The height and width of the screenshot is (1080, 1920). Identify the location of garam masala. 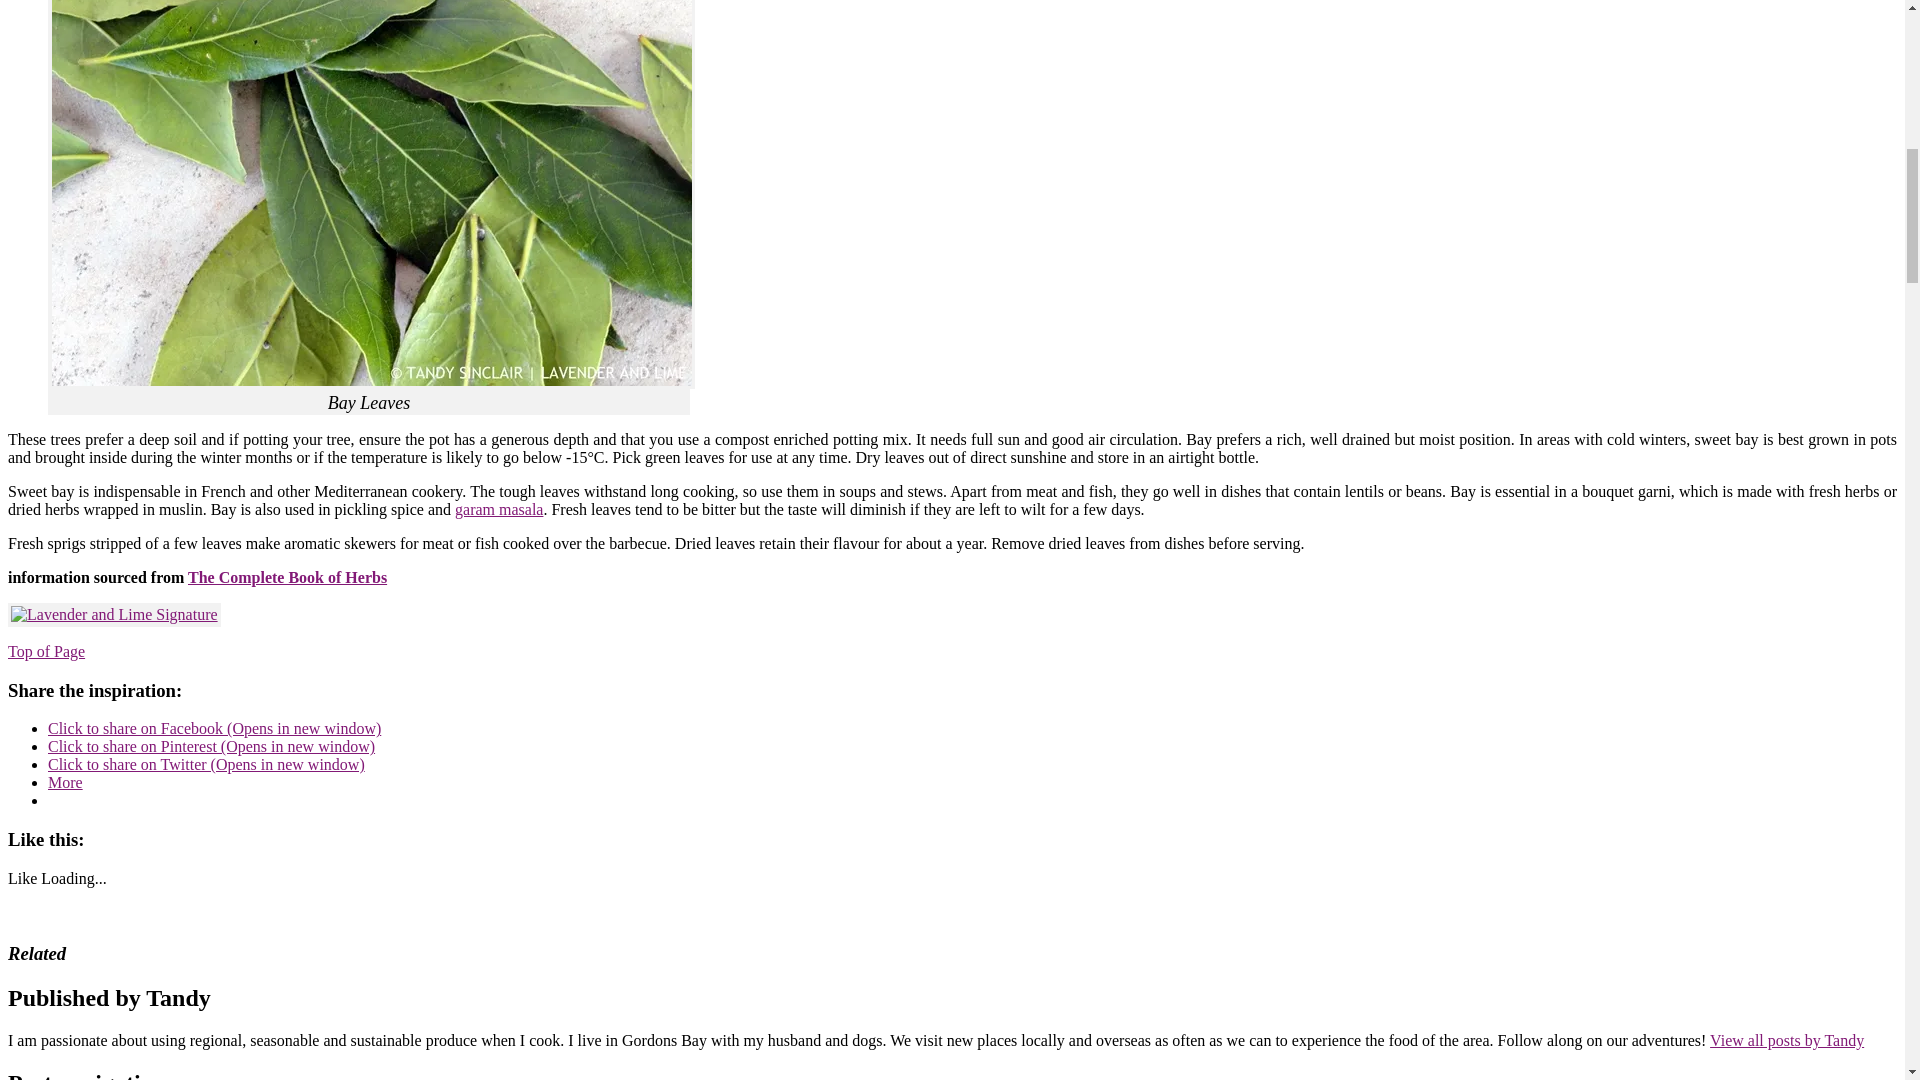
(499, 510).